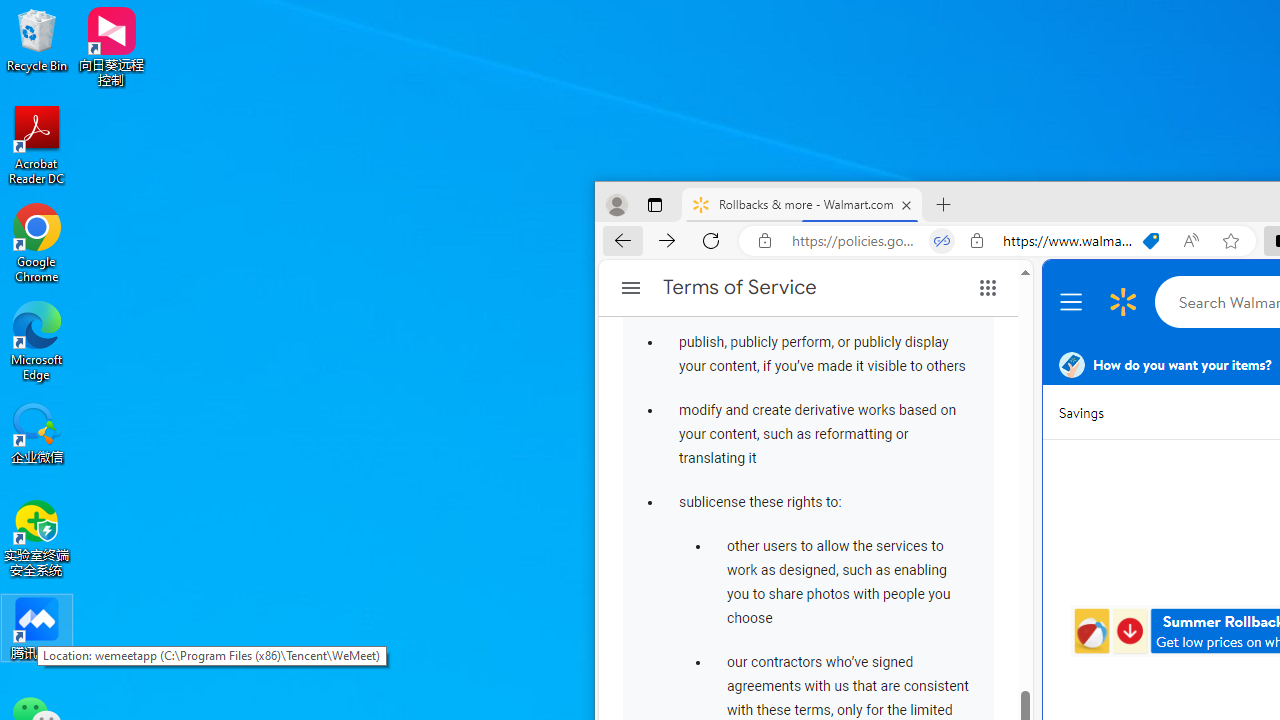 This screenshot has width=1280, height=720. Describe the element at coordinates (37, 144) in the screenshot. I see `Acrobat Reader DC` at that location.